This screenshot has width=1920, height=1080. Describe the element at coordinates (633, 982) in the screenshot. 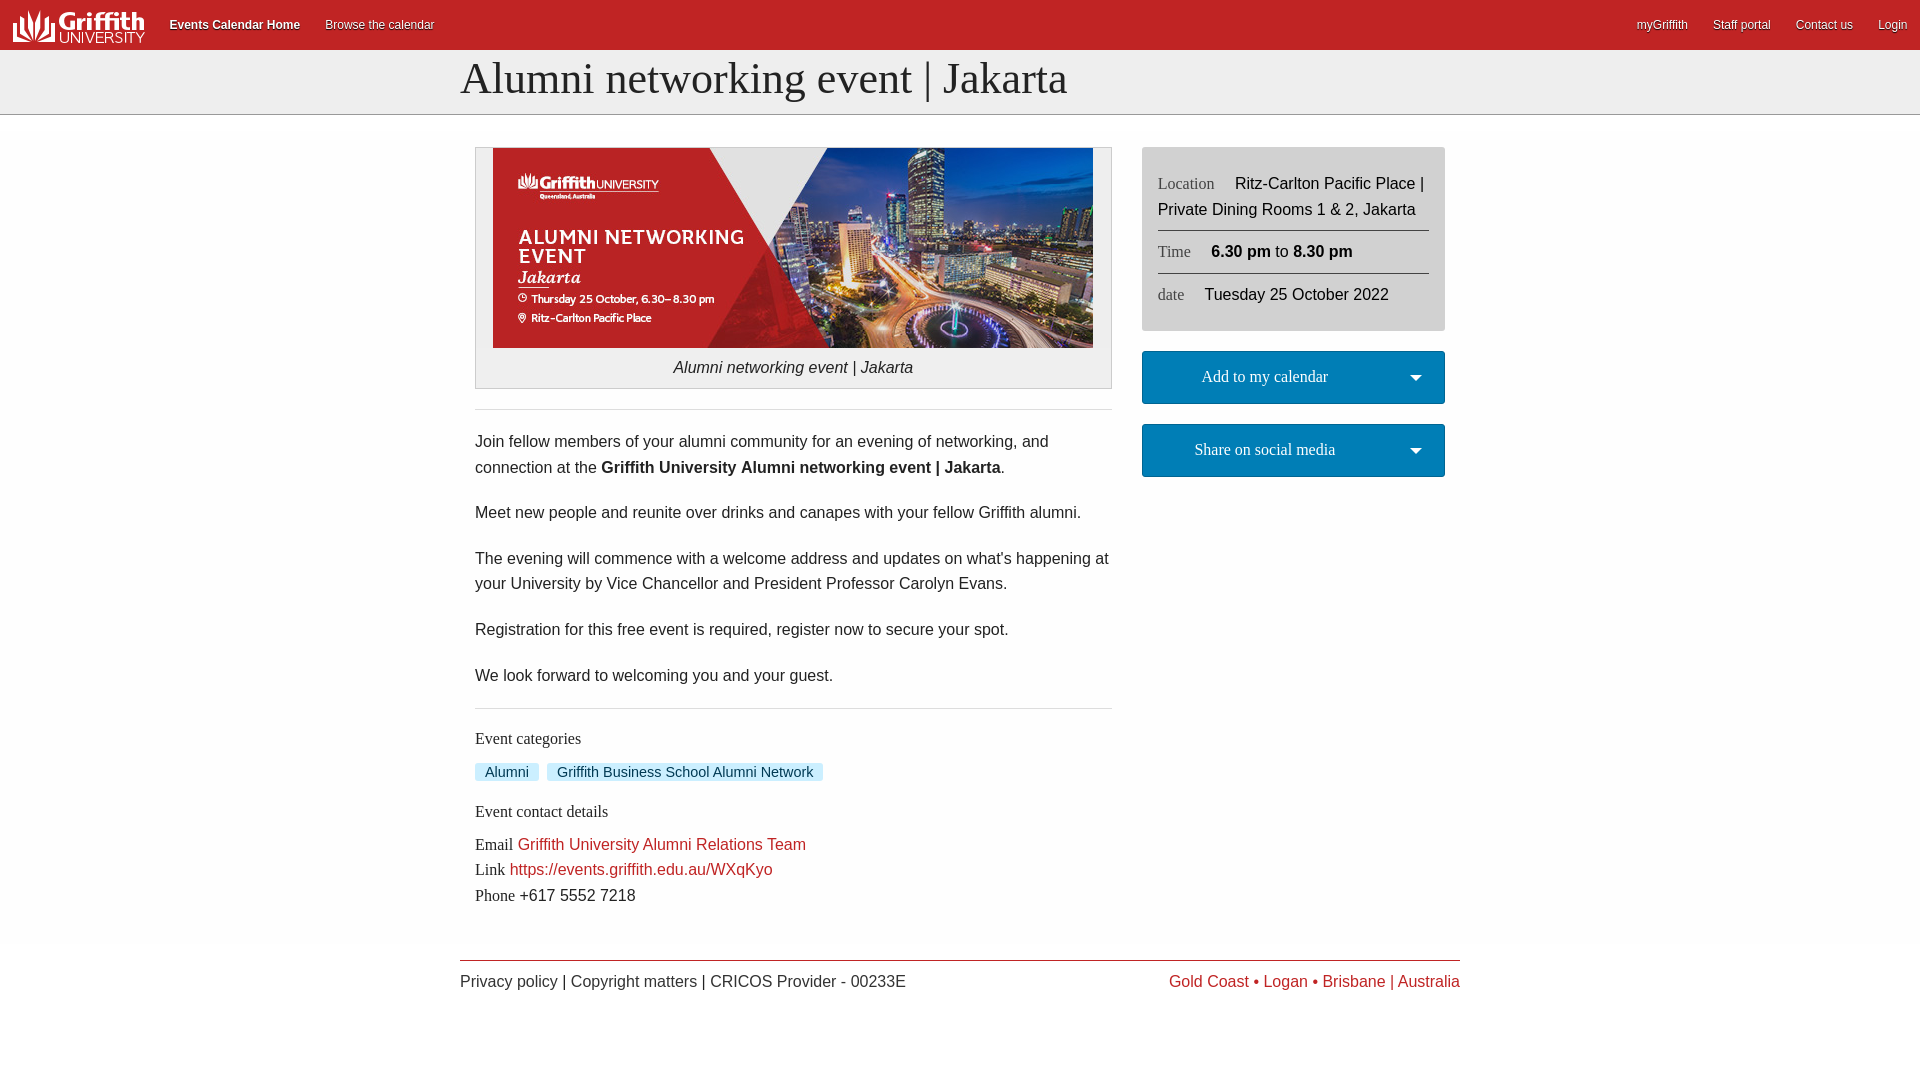

I see `Copyright matters` at that location.